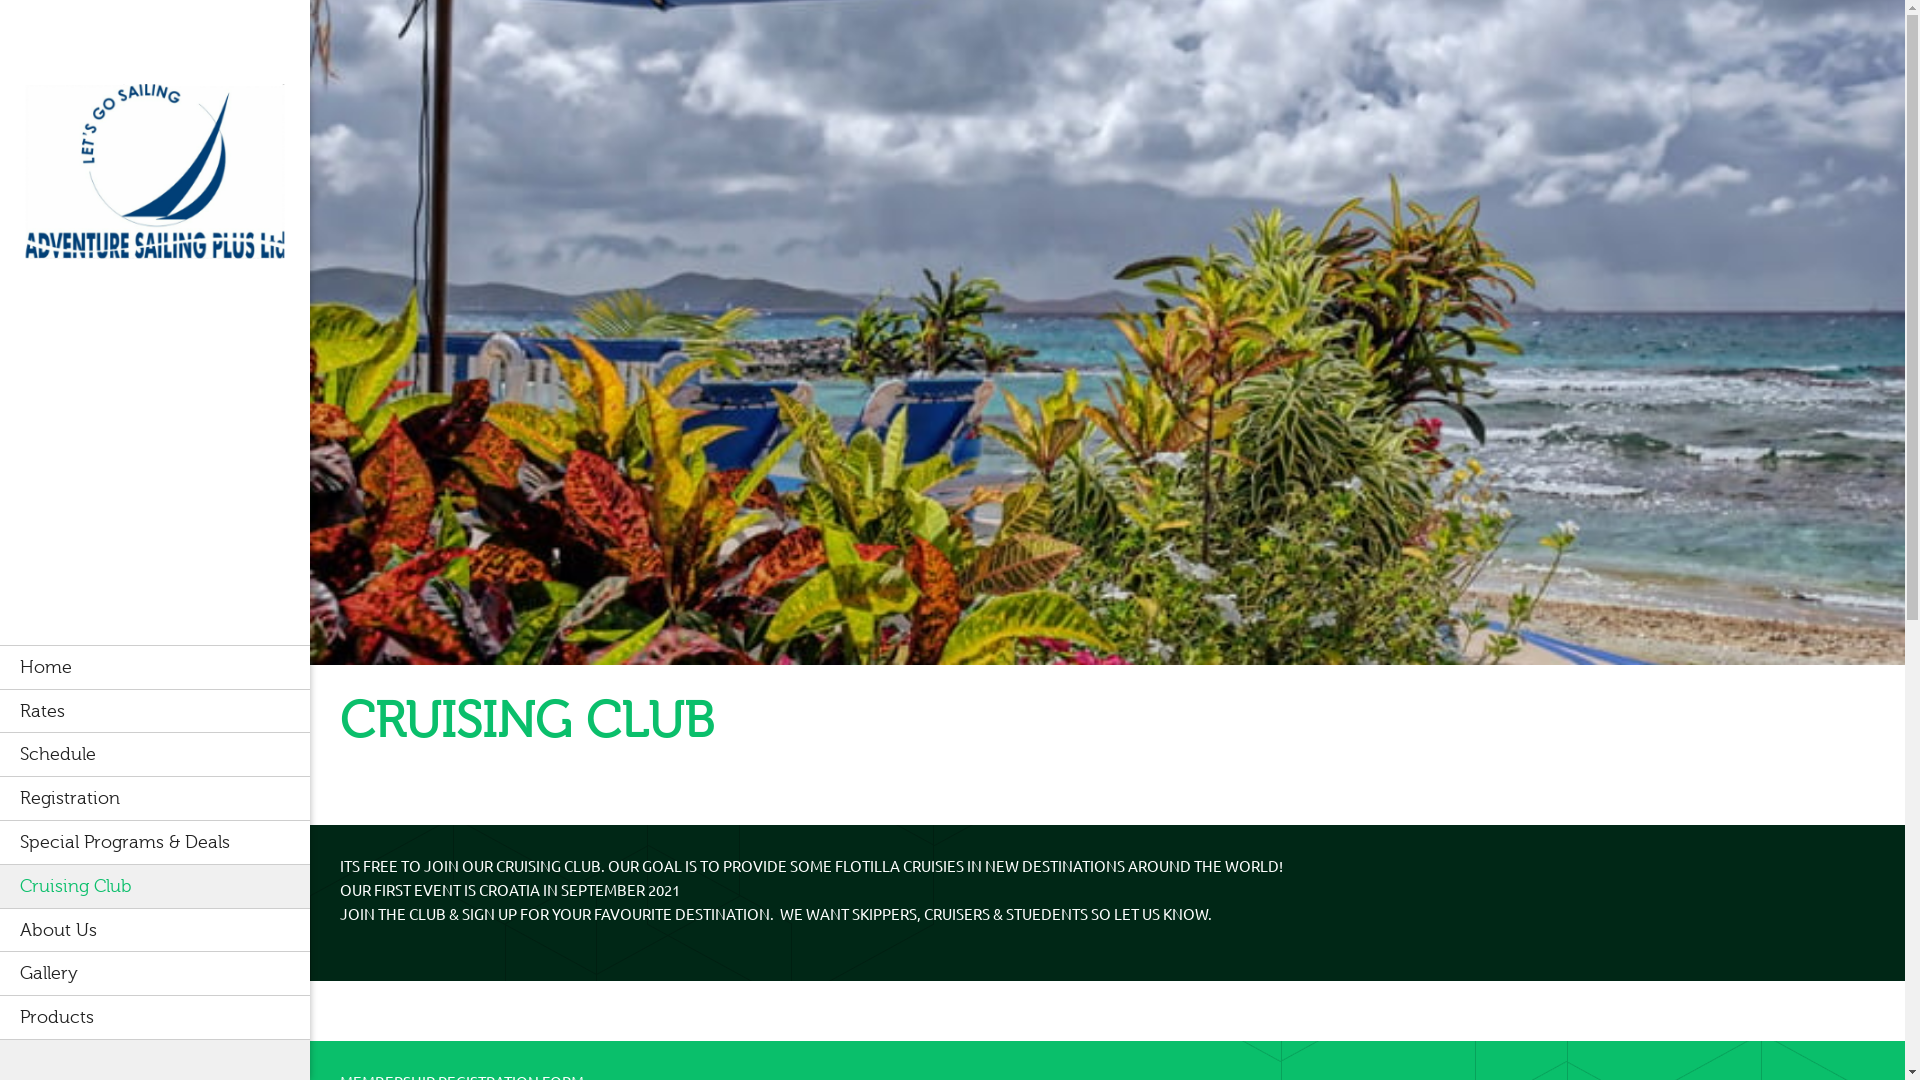  What do you see at coordinates (155, 973) in the screenshot?
I see `Gallery` at bounding box center [155, 973].